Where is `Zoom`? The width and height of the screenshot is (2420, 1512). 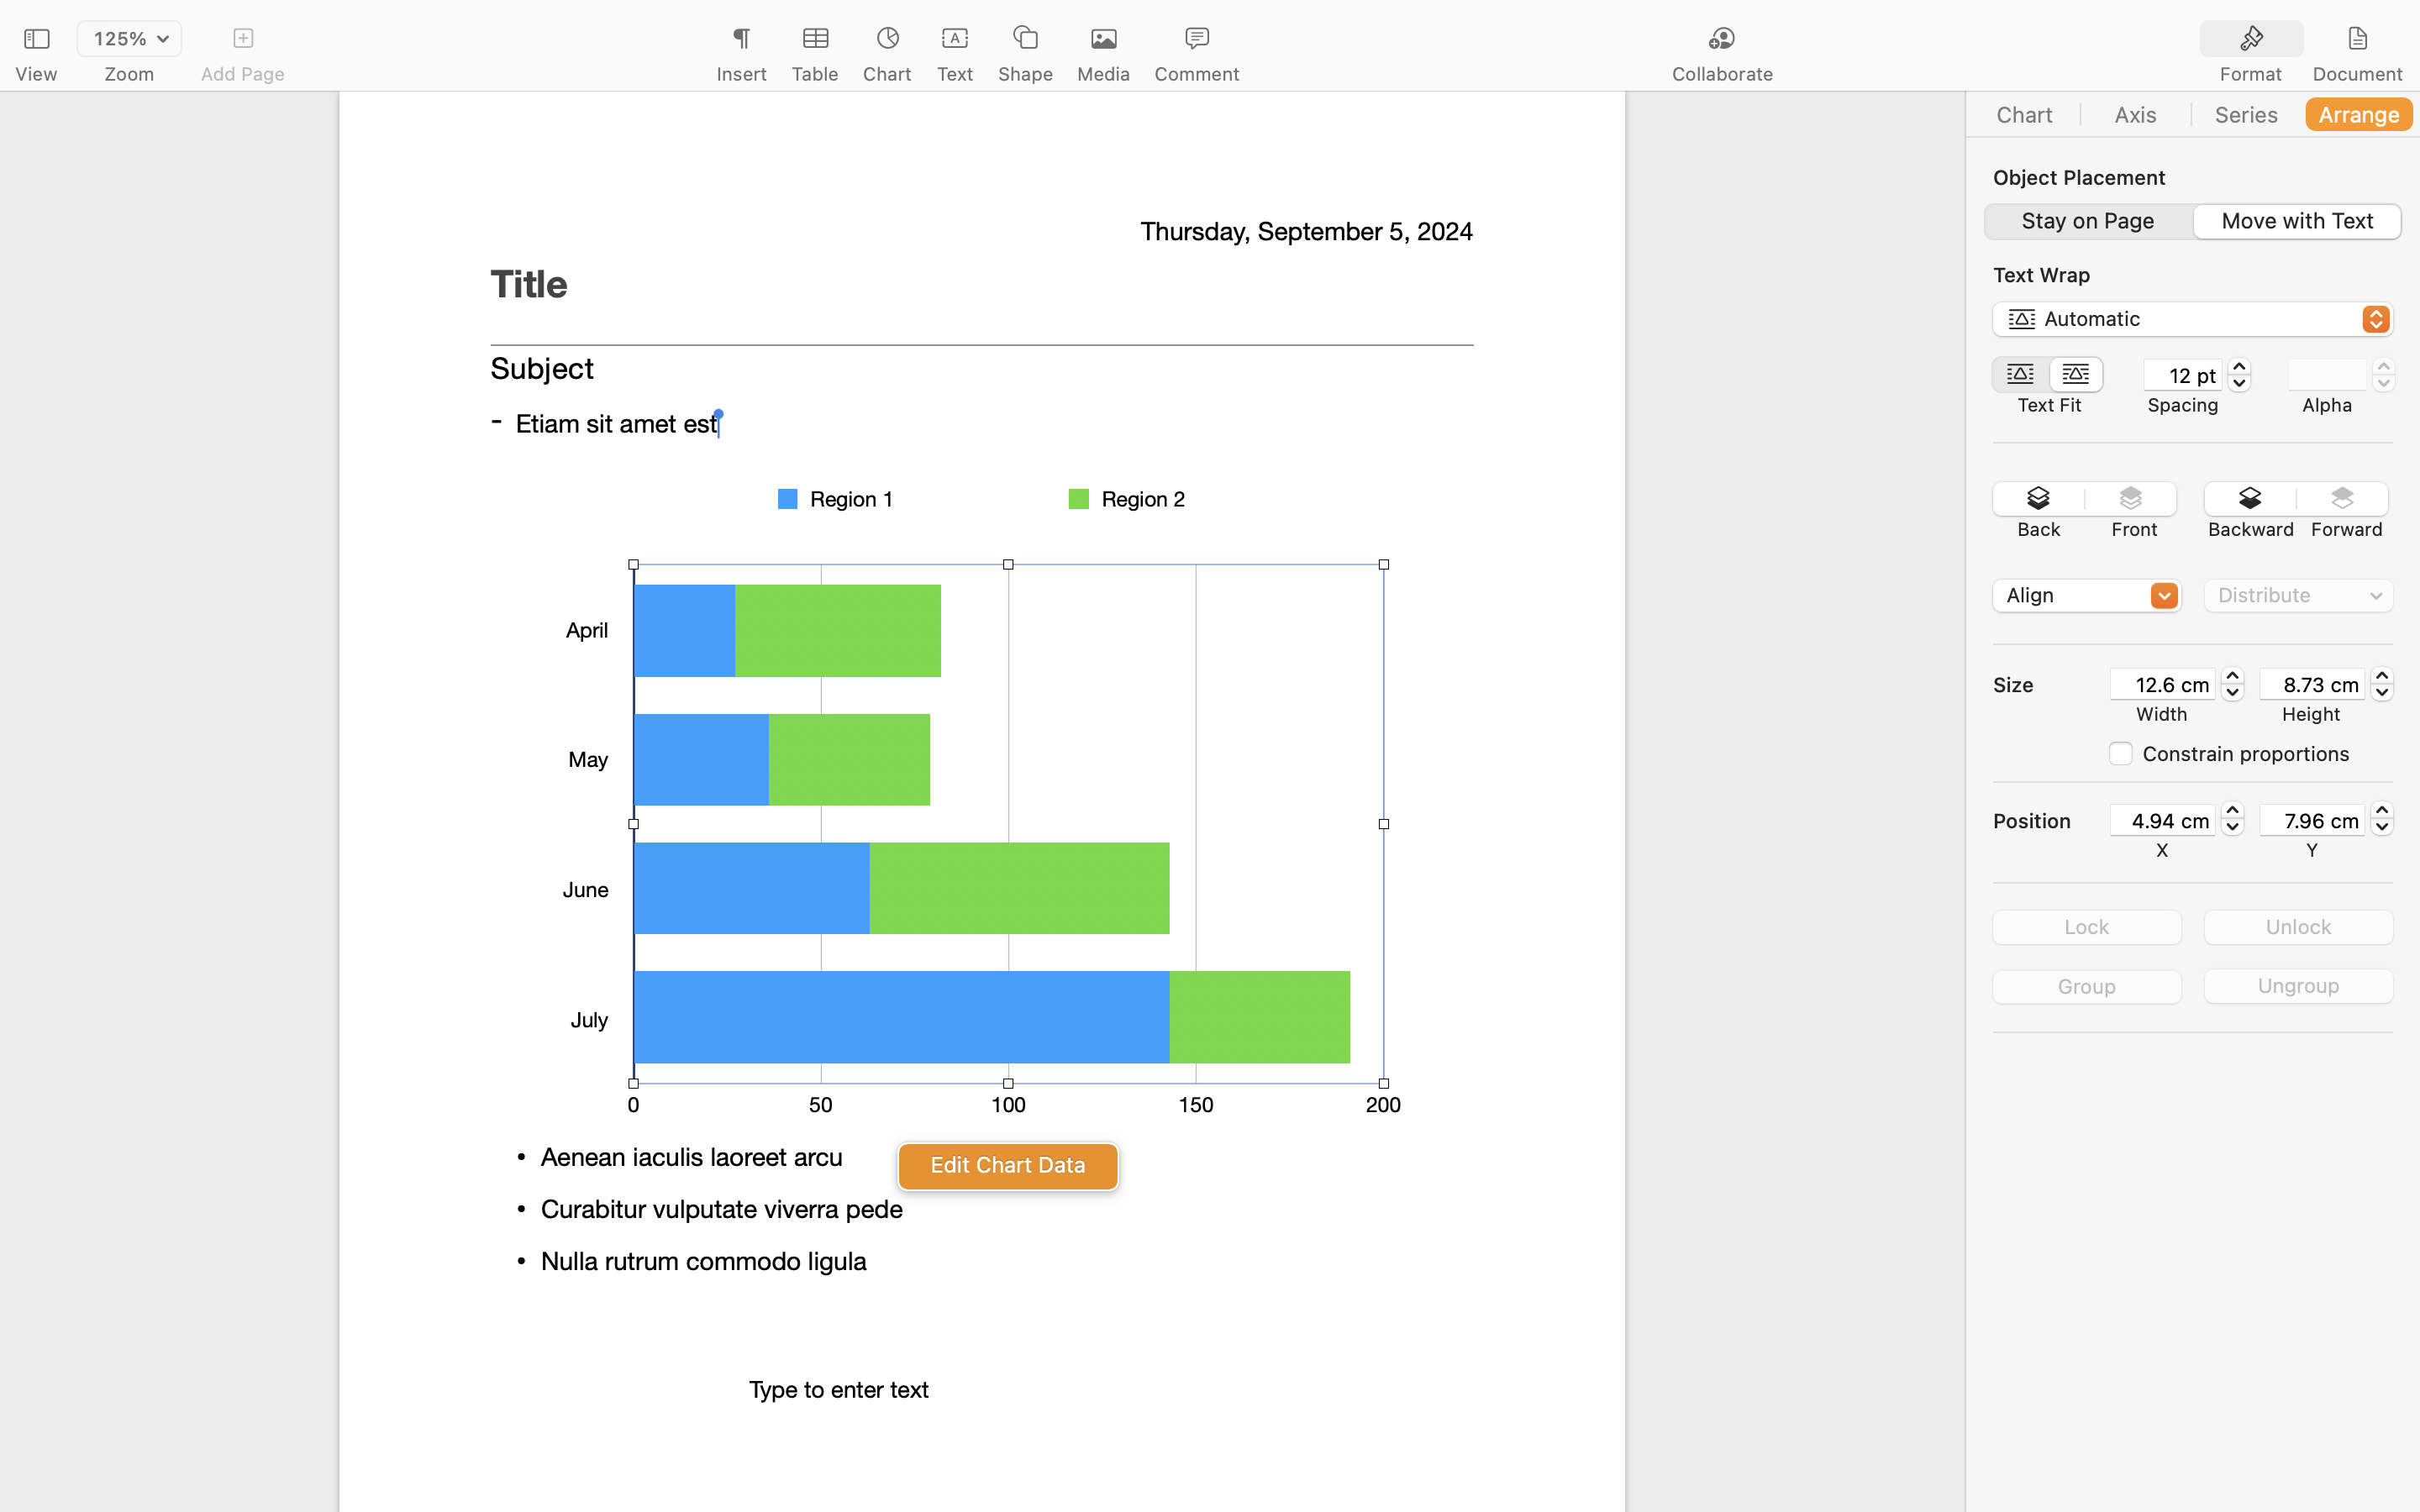 Zoom is located at coordinates (129, 74).